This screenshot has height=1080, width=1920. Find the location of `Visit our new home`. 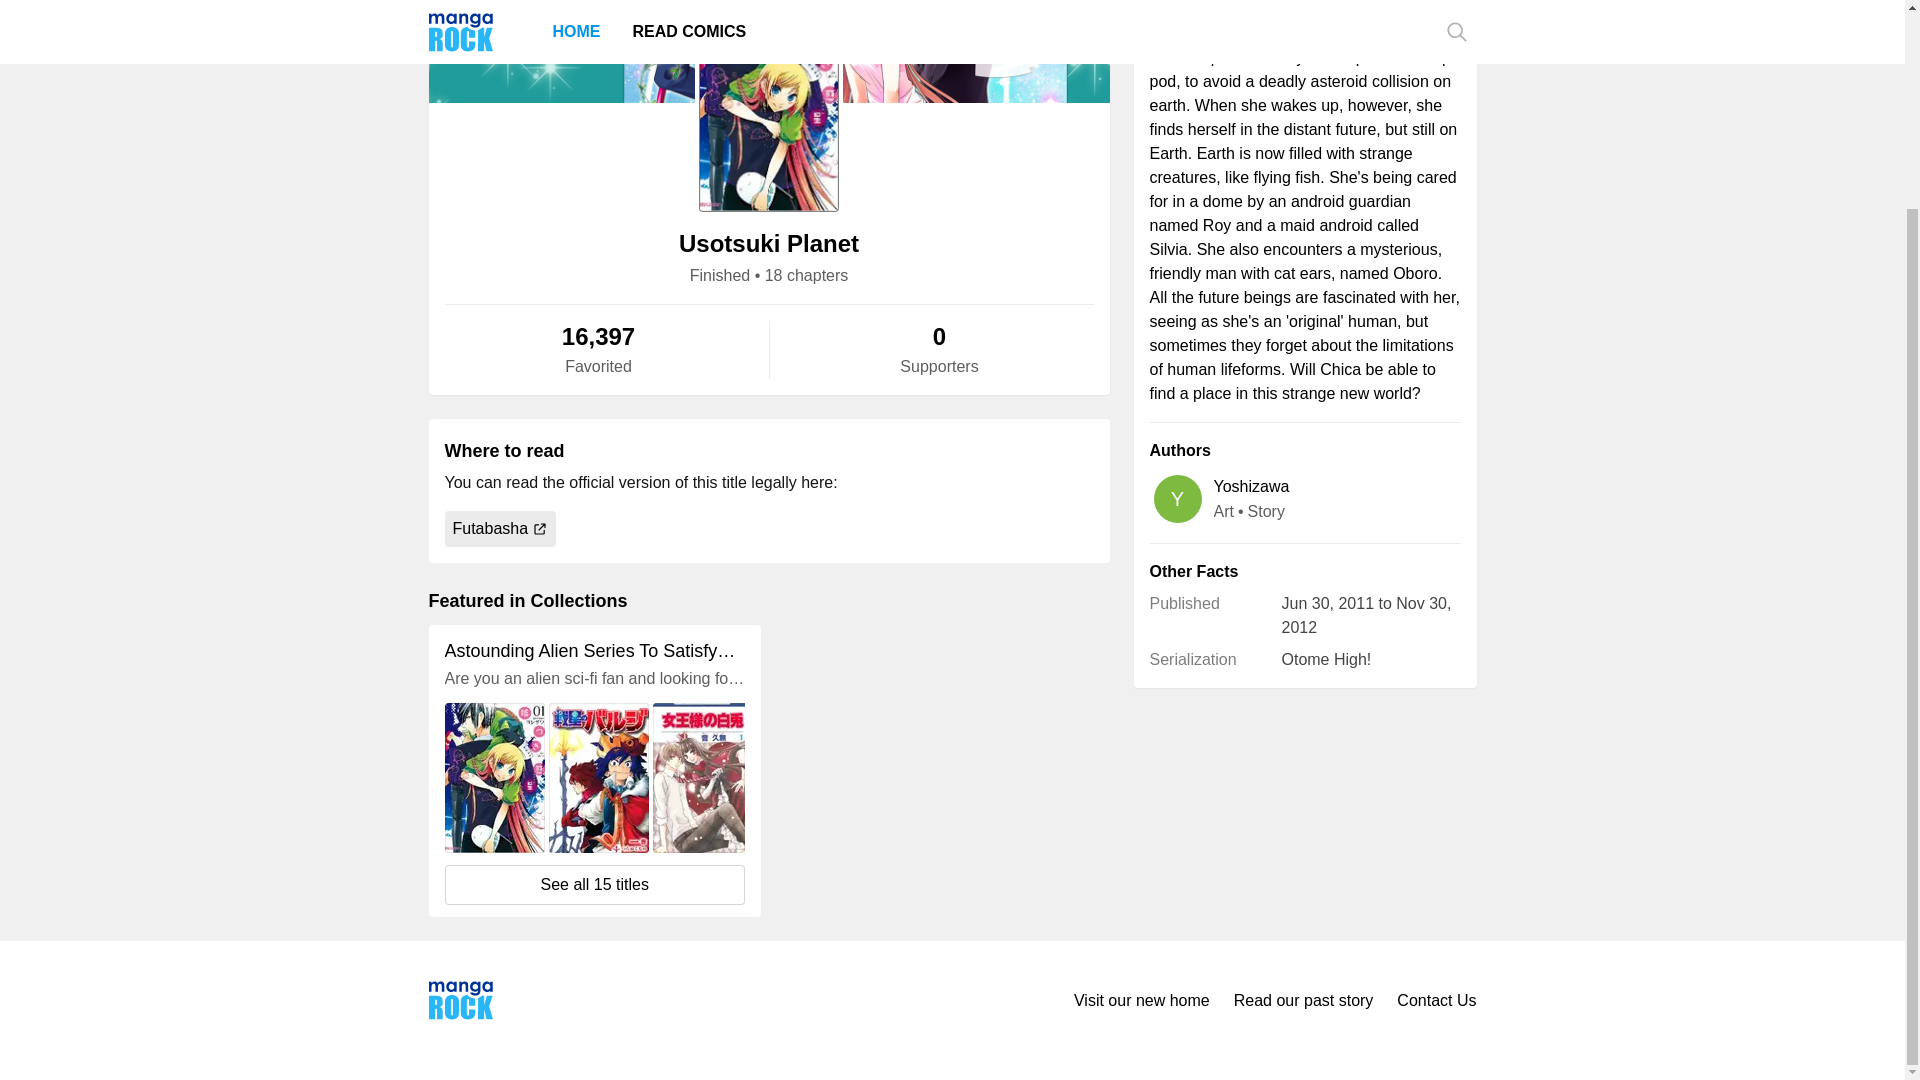

Visit our new home is located at coordinates (1141, 1000).